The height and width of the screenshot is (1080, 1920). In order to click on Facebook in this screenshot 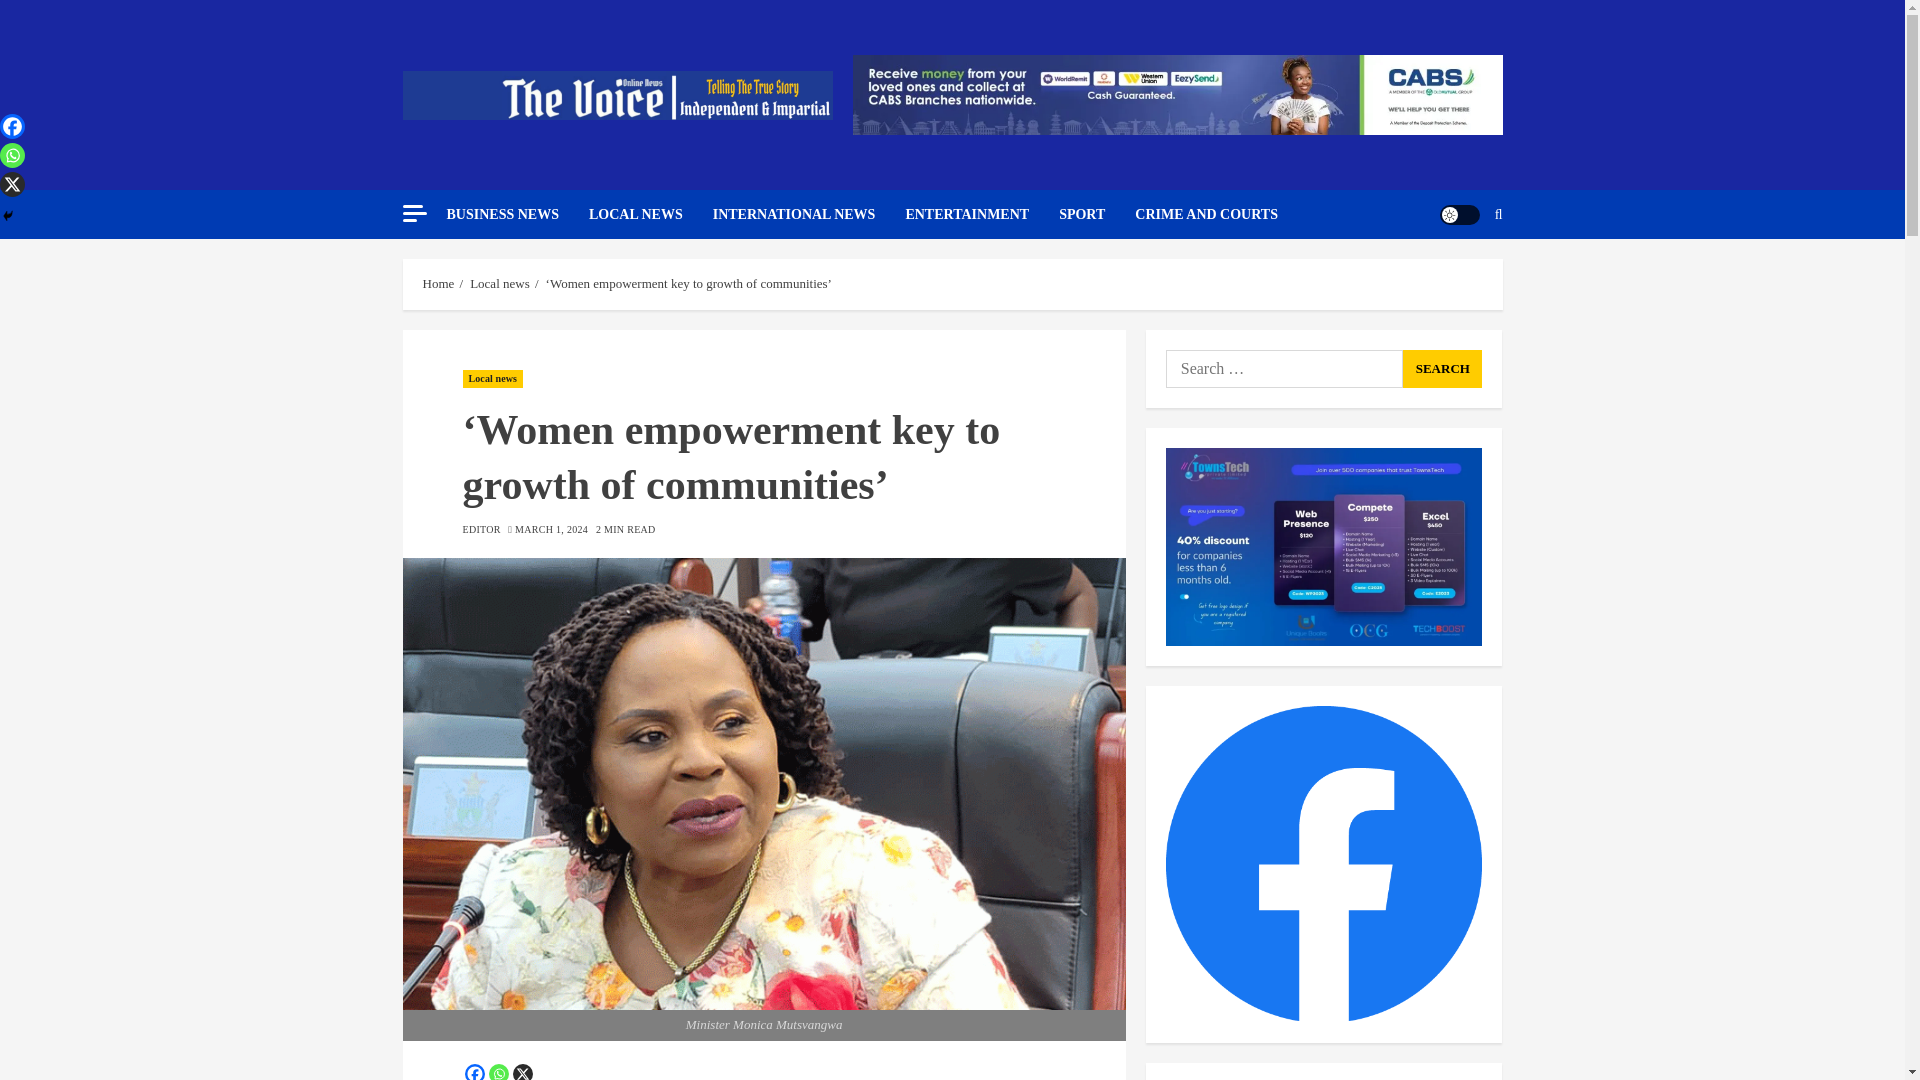, I will do `click(12, 126)`.